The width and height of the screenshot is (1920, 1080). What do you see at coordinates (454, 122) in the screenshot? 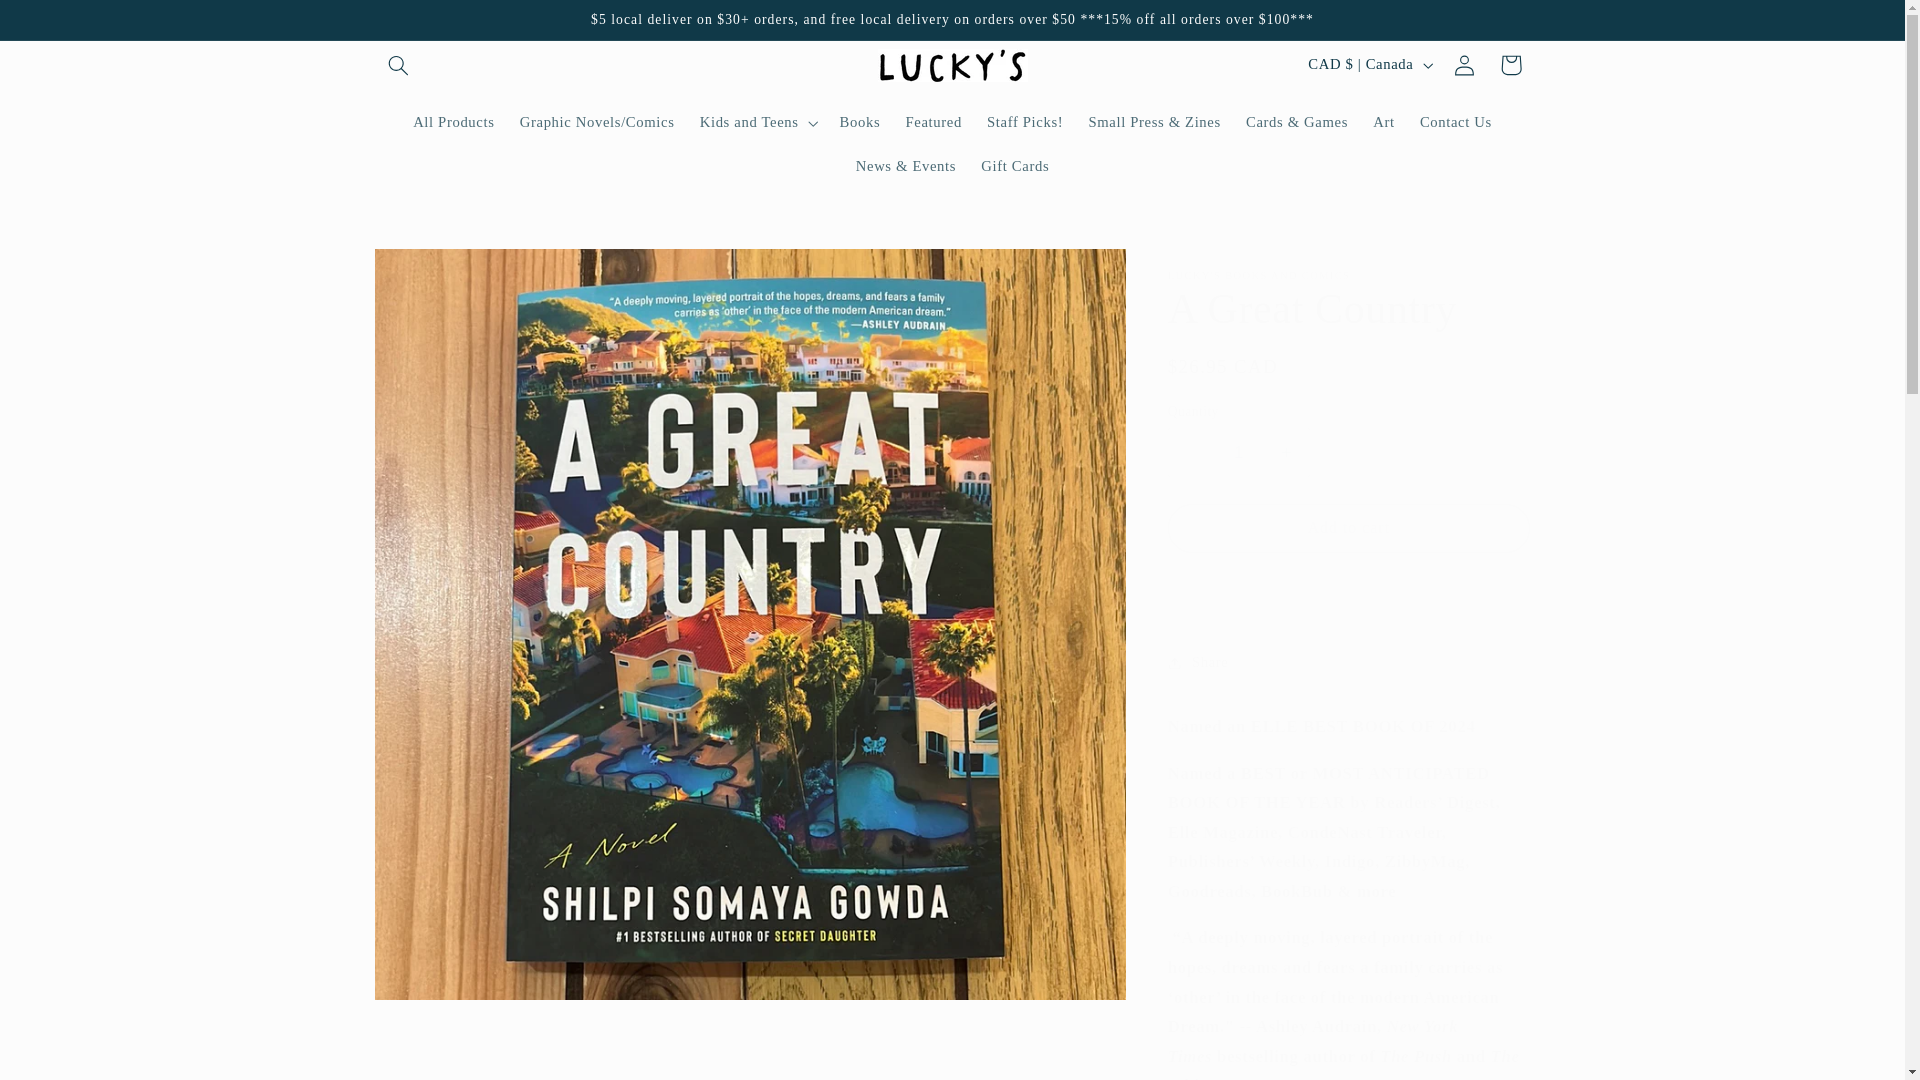
I see `All Products` at bounding box center [454, 122].